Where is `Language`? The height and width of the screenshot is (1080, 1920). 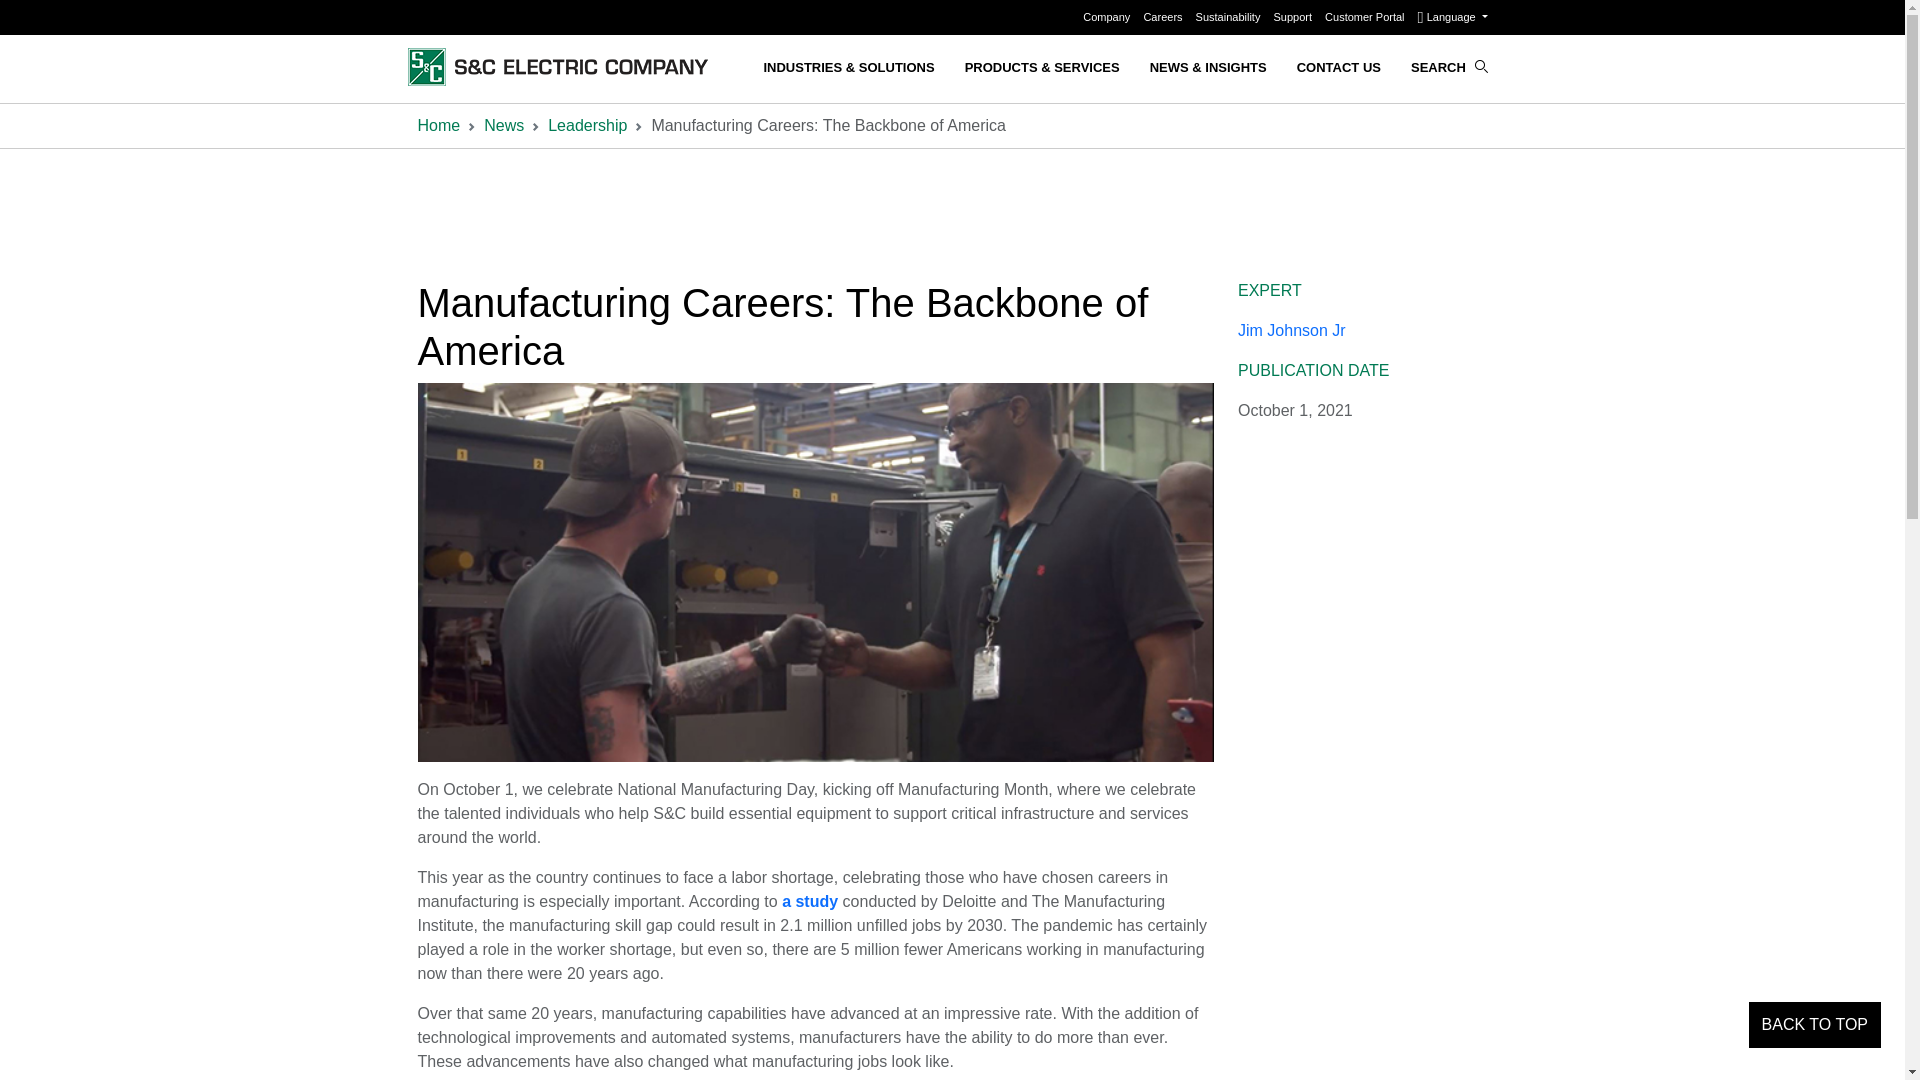 Language is located at coordinates (1453, 16).